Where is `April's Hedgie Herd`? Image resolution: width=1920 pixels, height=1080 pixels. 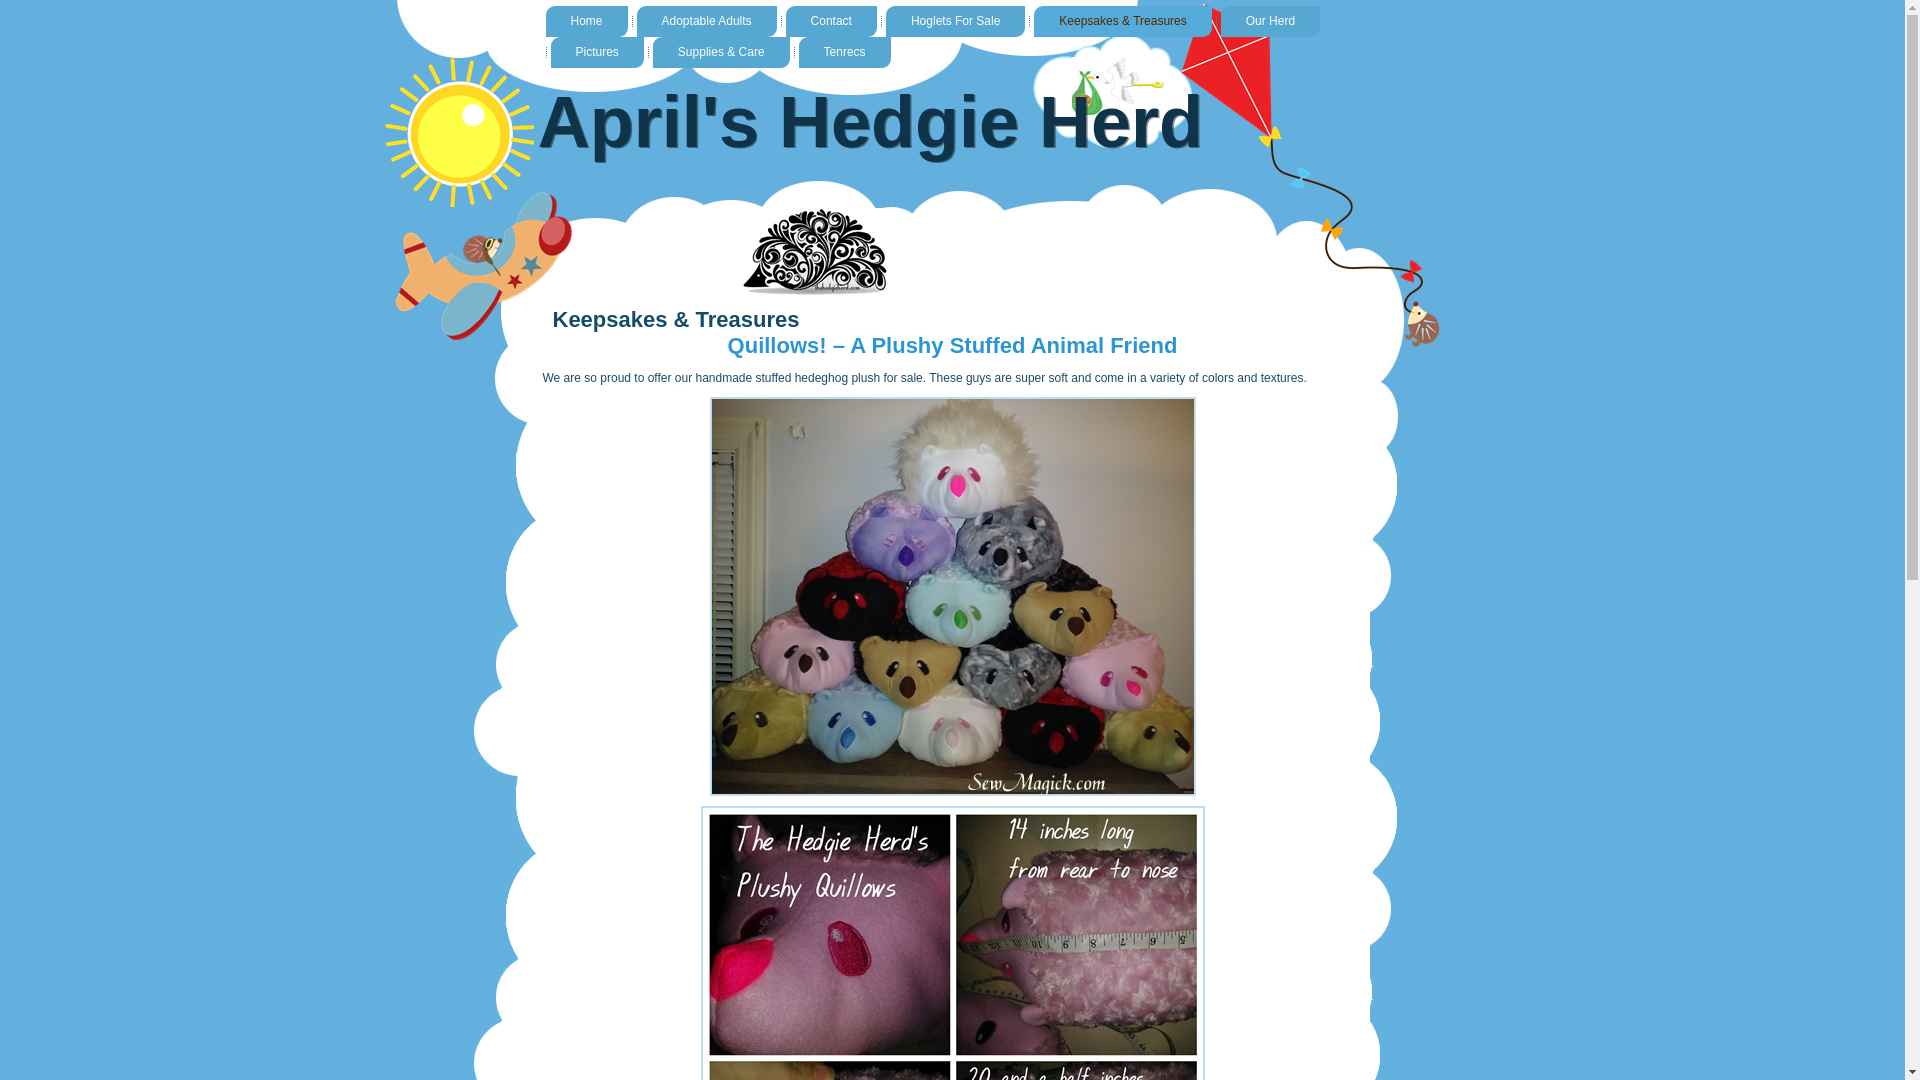
April's Hedgie Herd is located at coordinates (870, 122).